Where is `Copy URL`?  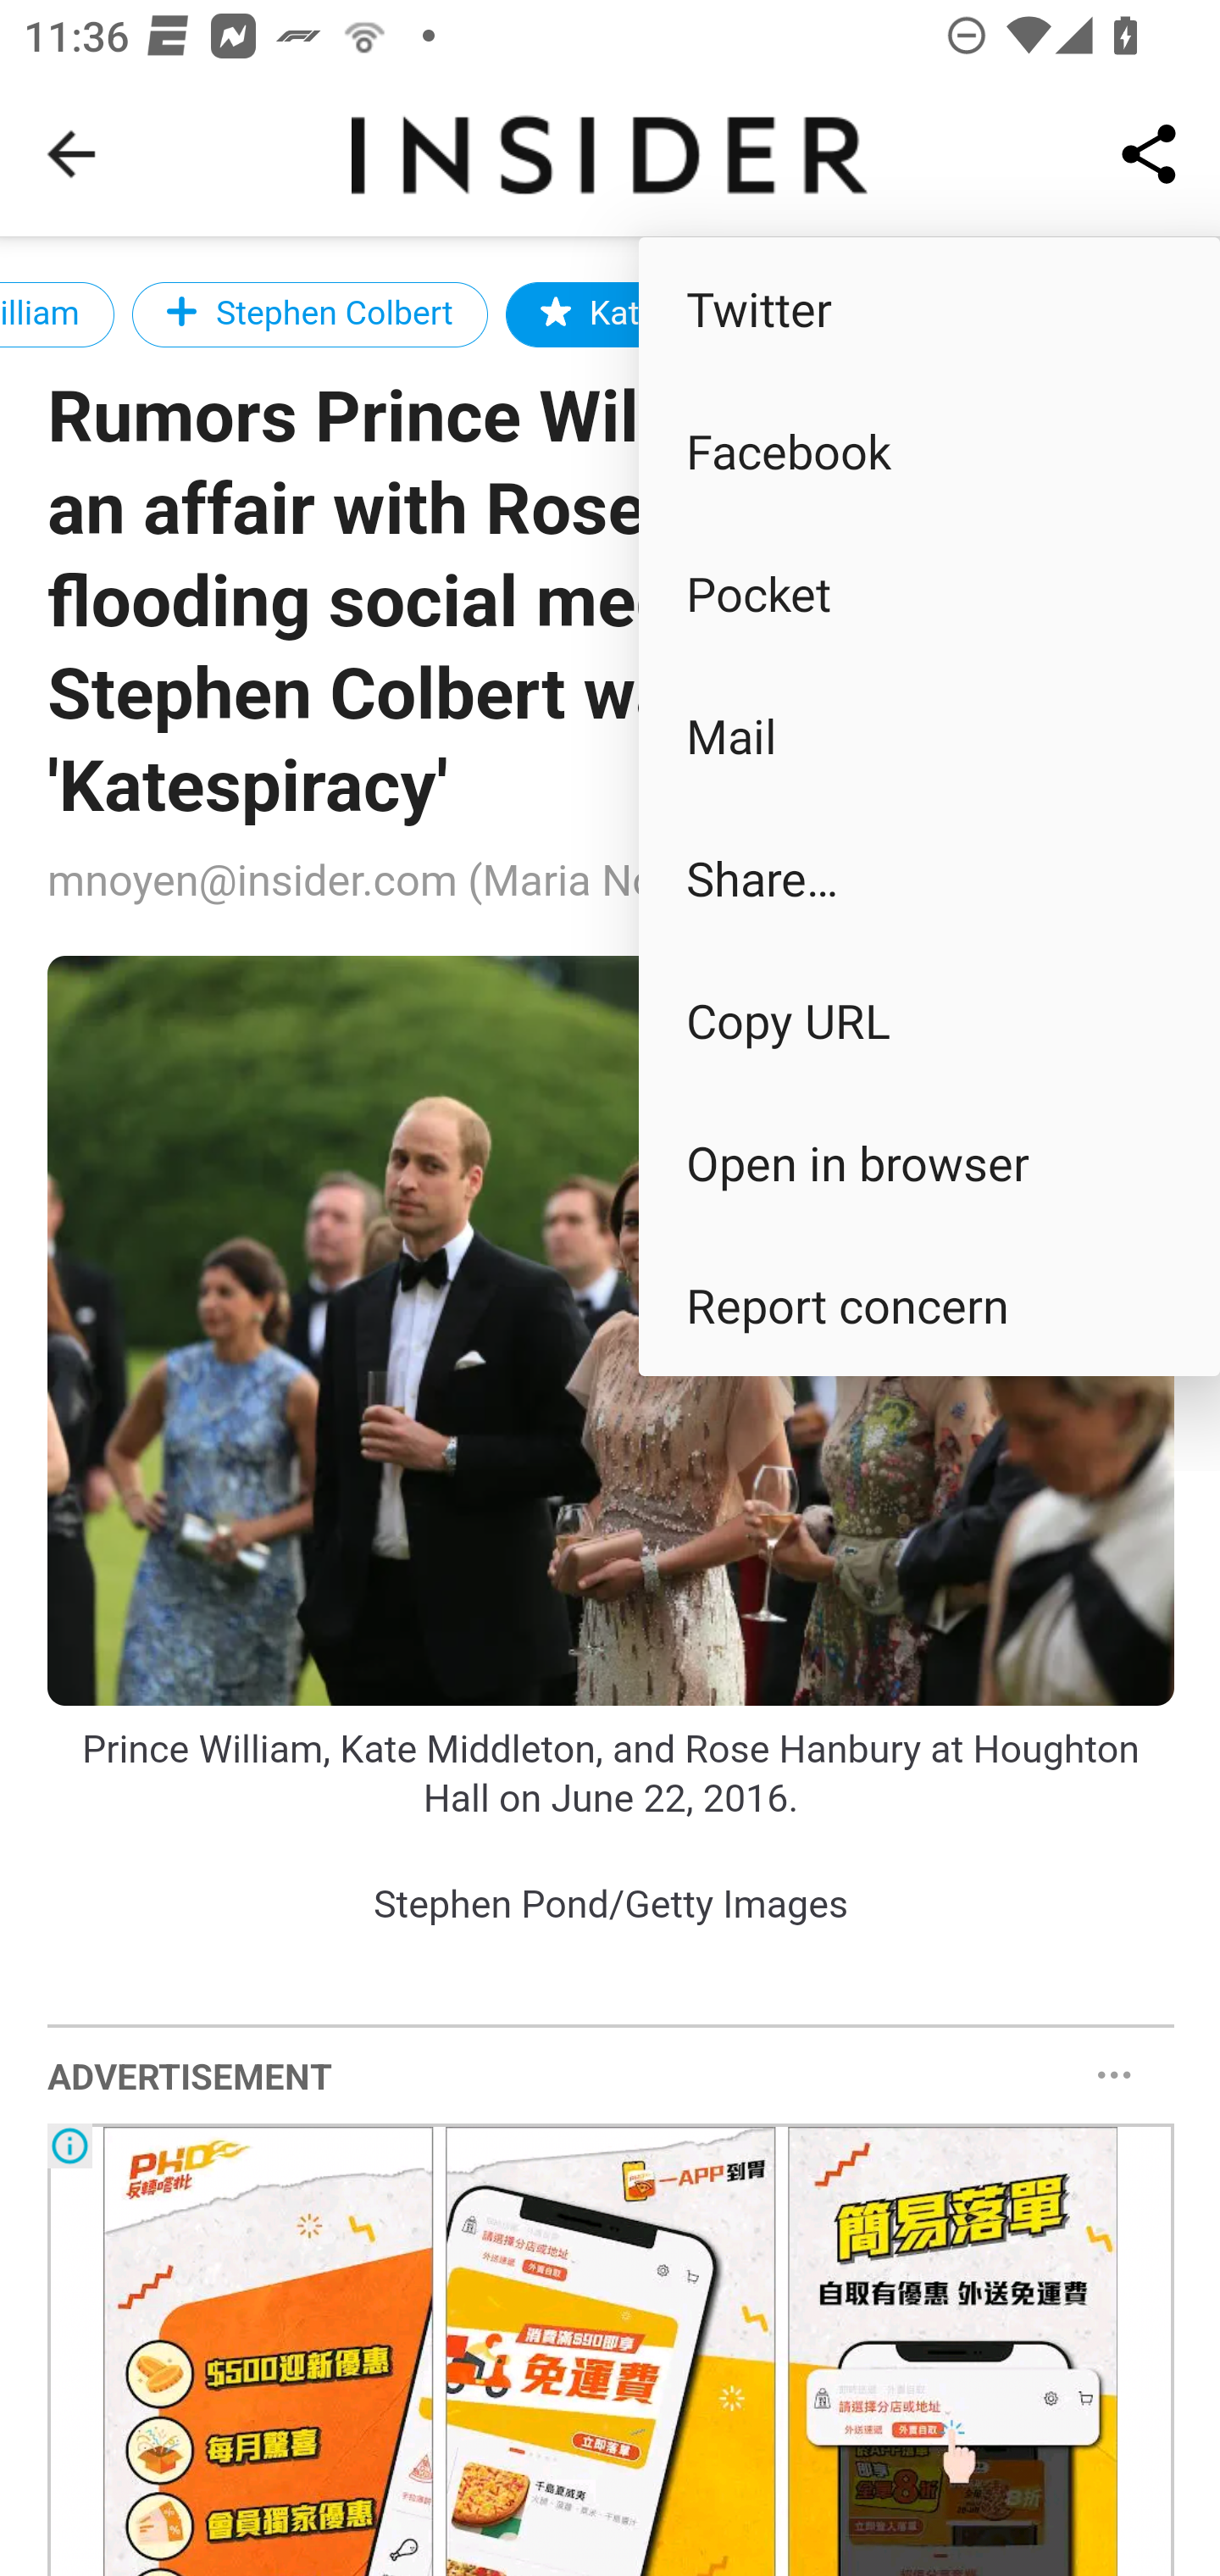 Copy URL is located at coordinates (929, 1019).